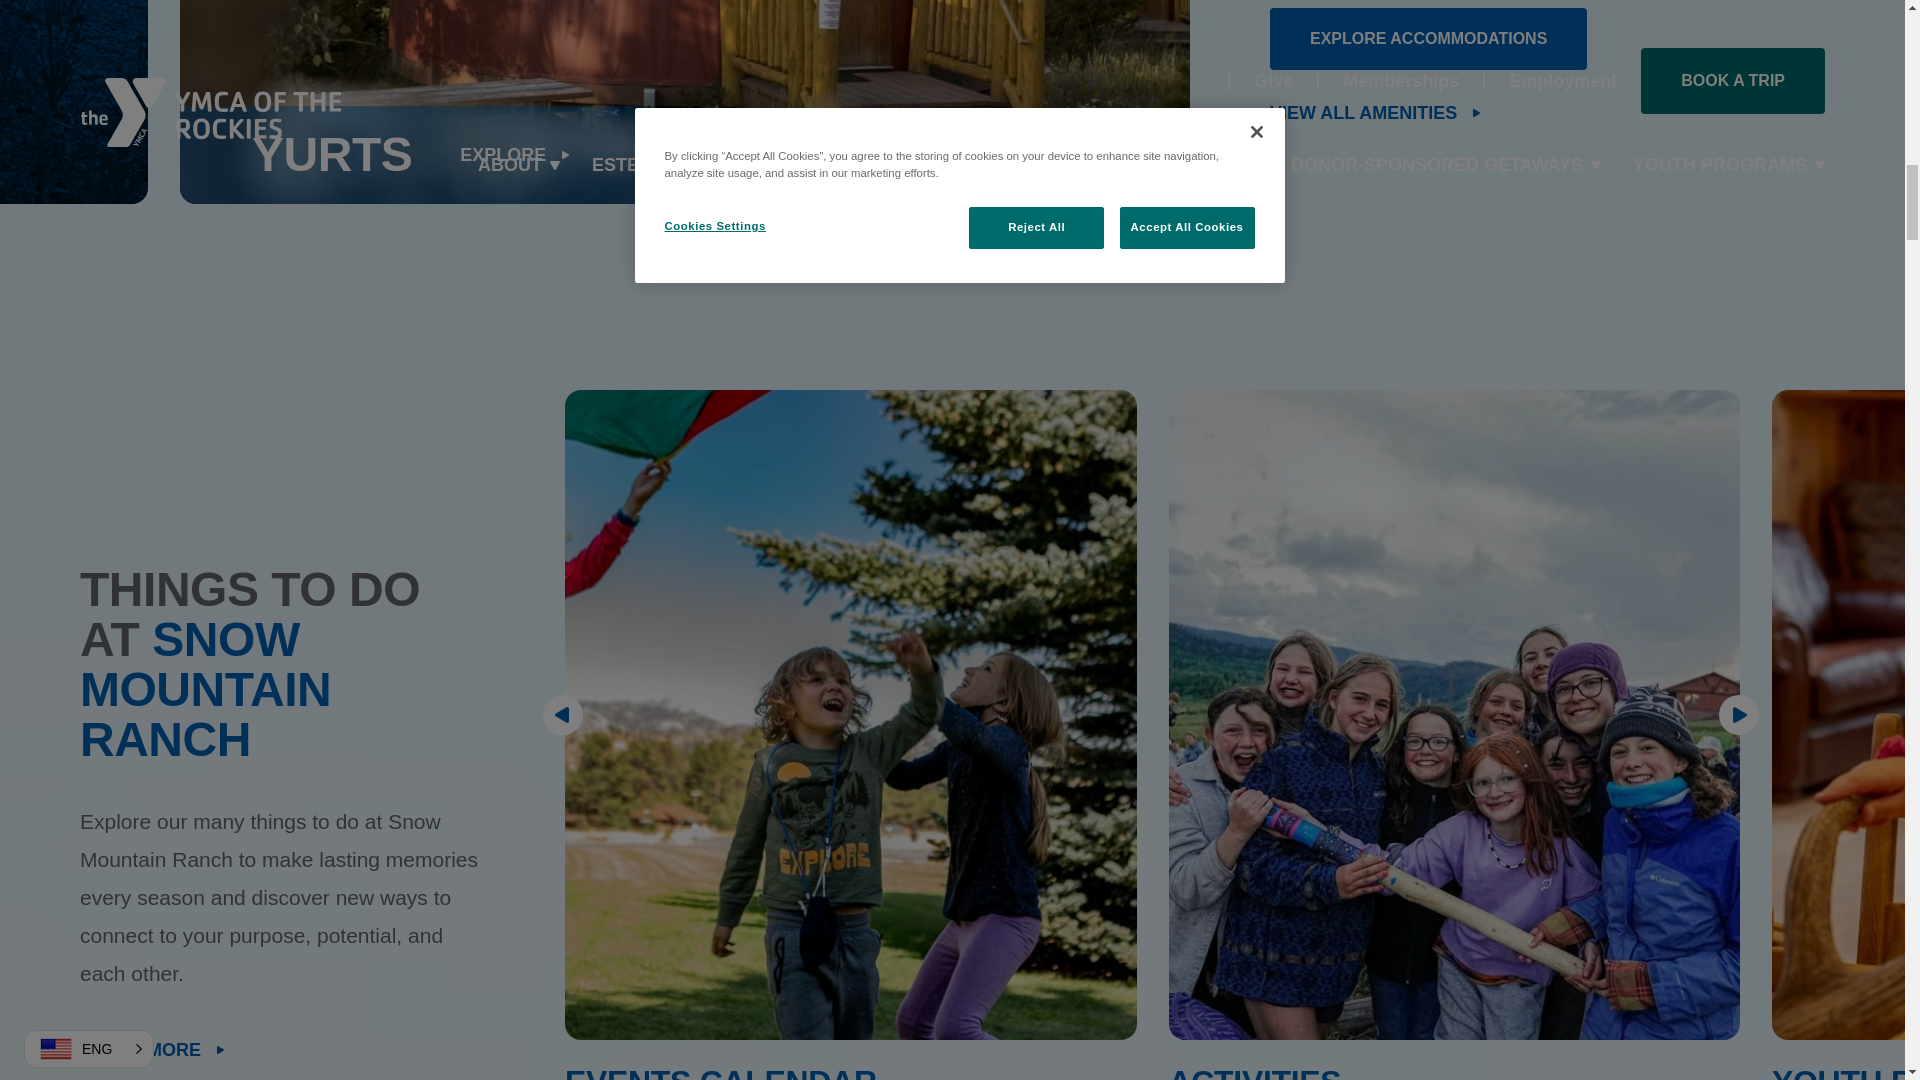 This screenshot has height=1080, width=1920. I want to click on Explore, so click(517, 154).